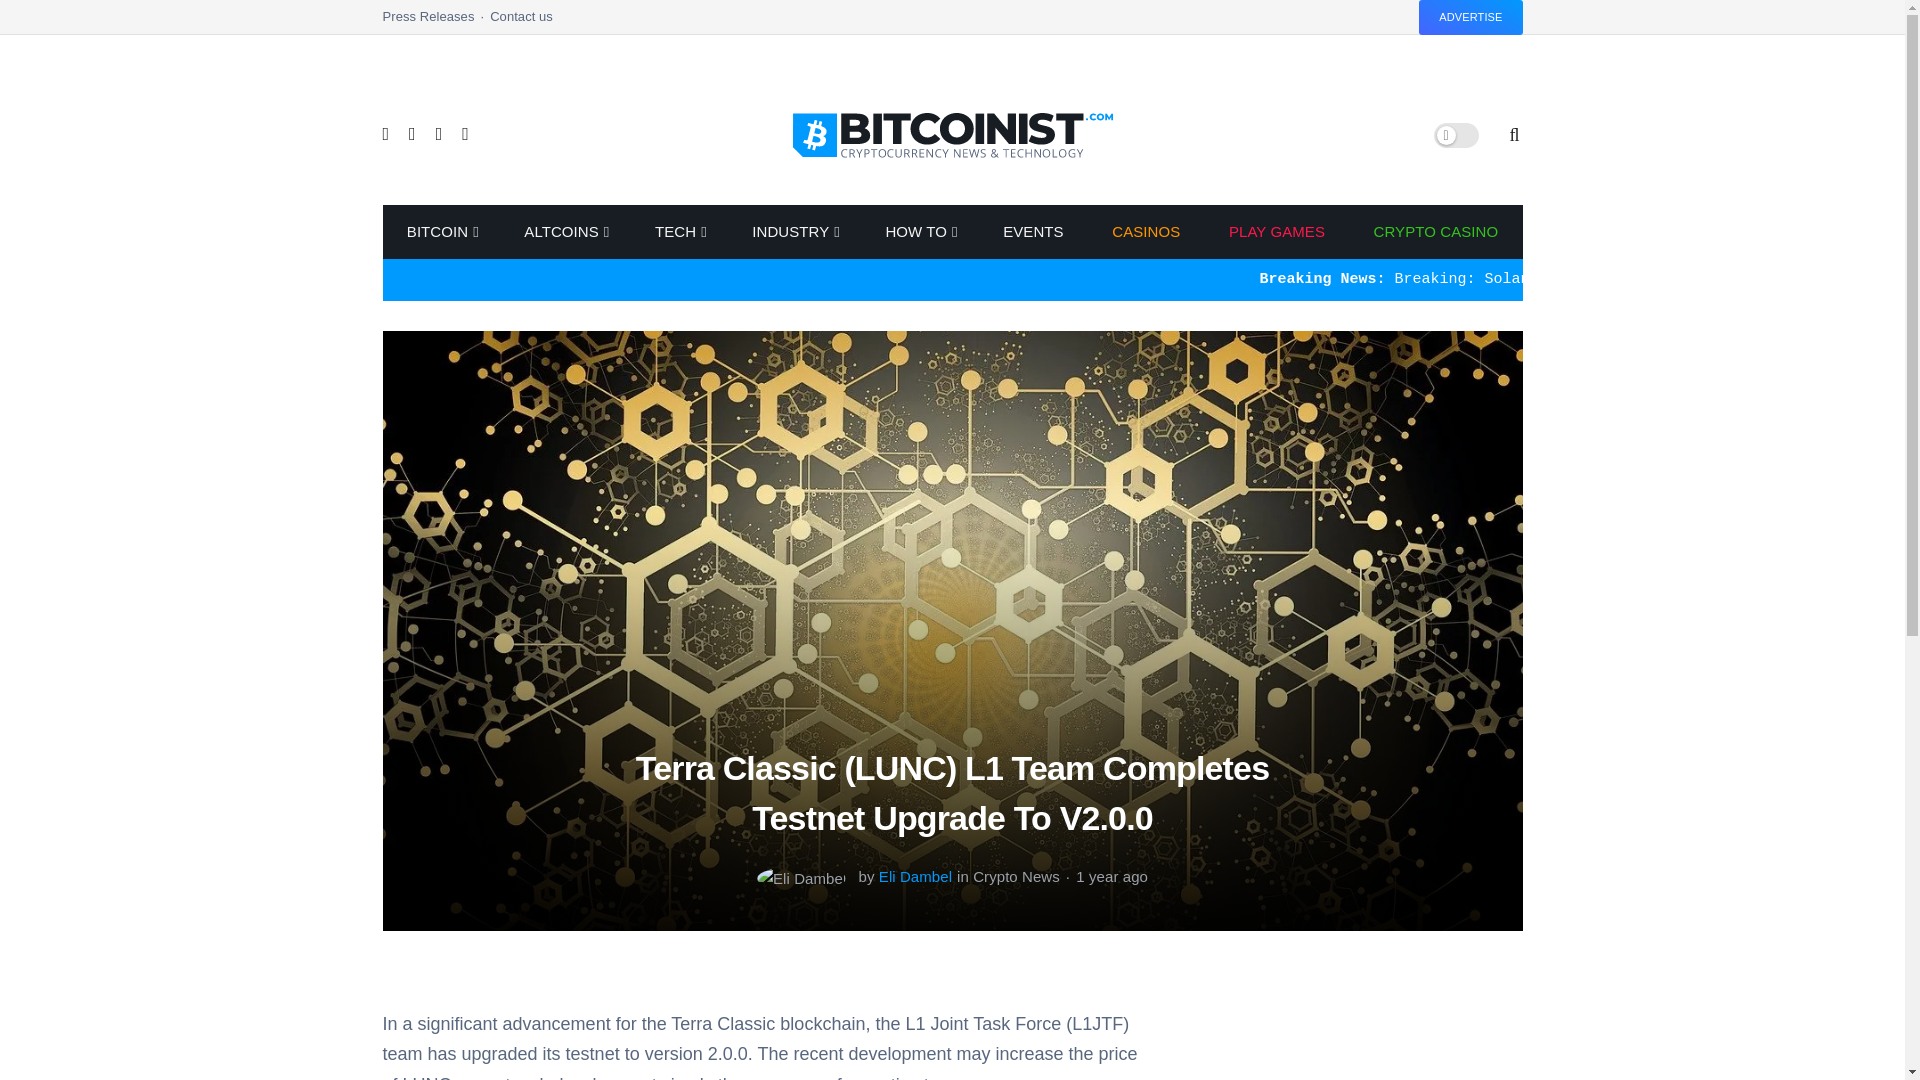  What do you see at coordinates (440, 232) in the screenshot?
I see `BITCOIN` at bounding box center [440, 232].